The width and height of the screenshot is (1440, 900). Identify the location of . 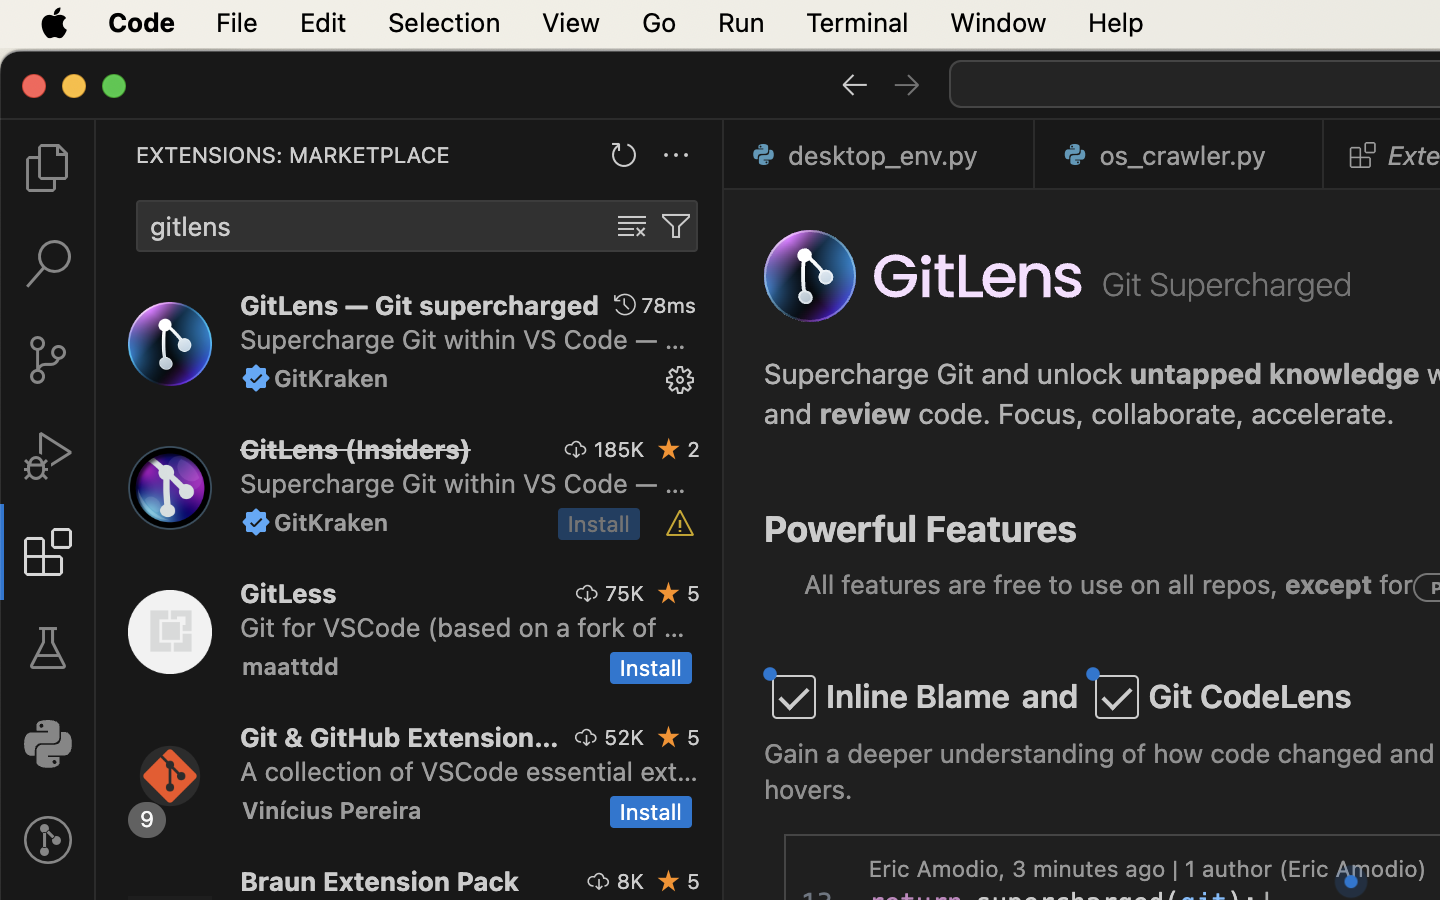
(676, 226).